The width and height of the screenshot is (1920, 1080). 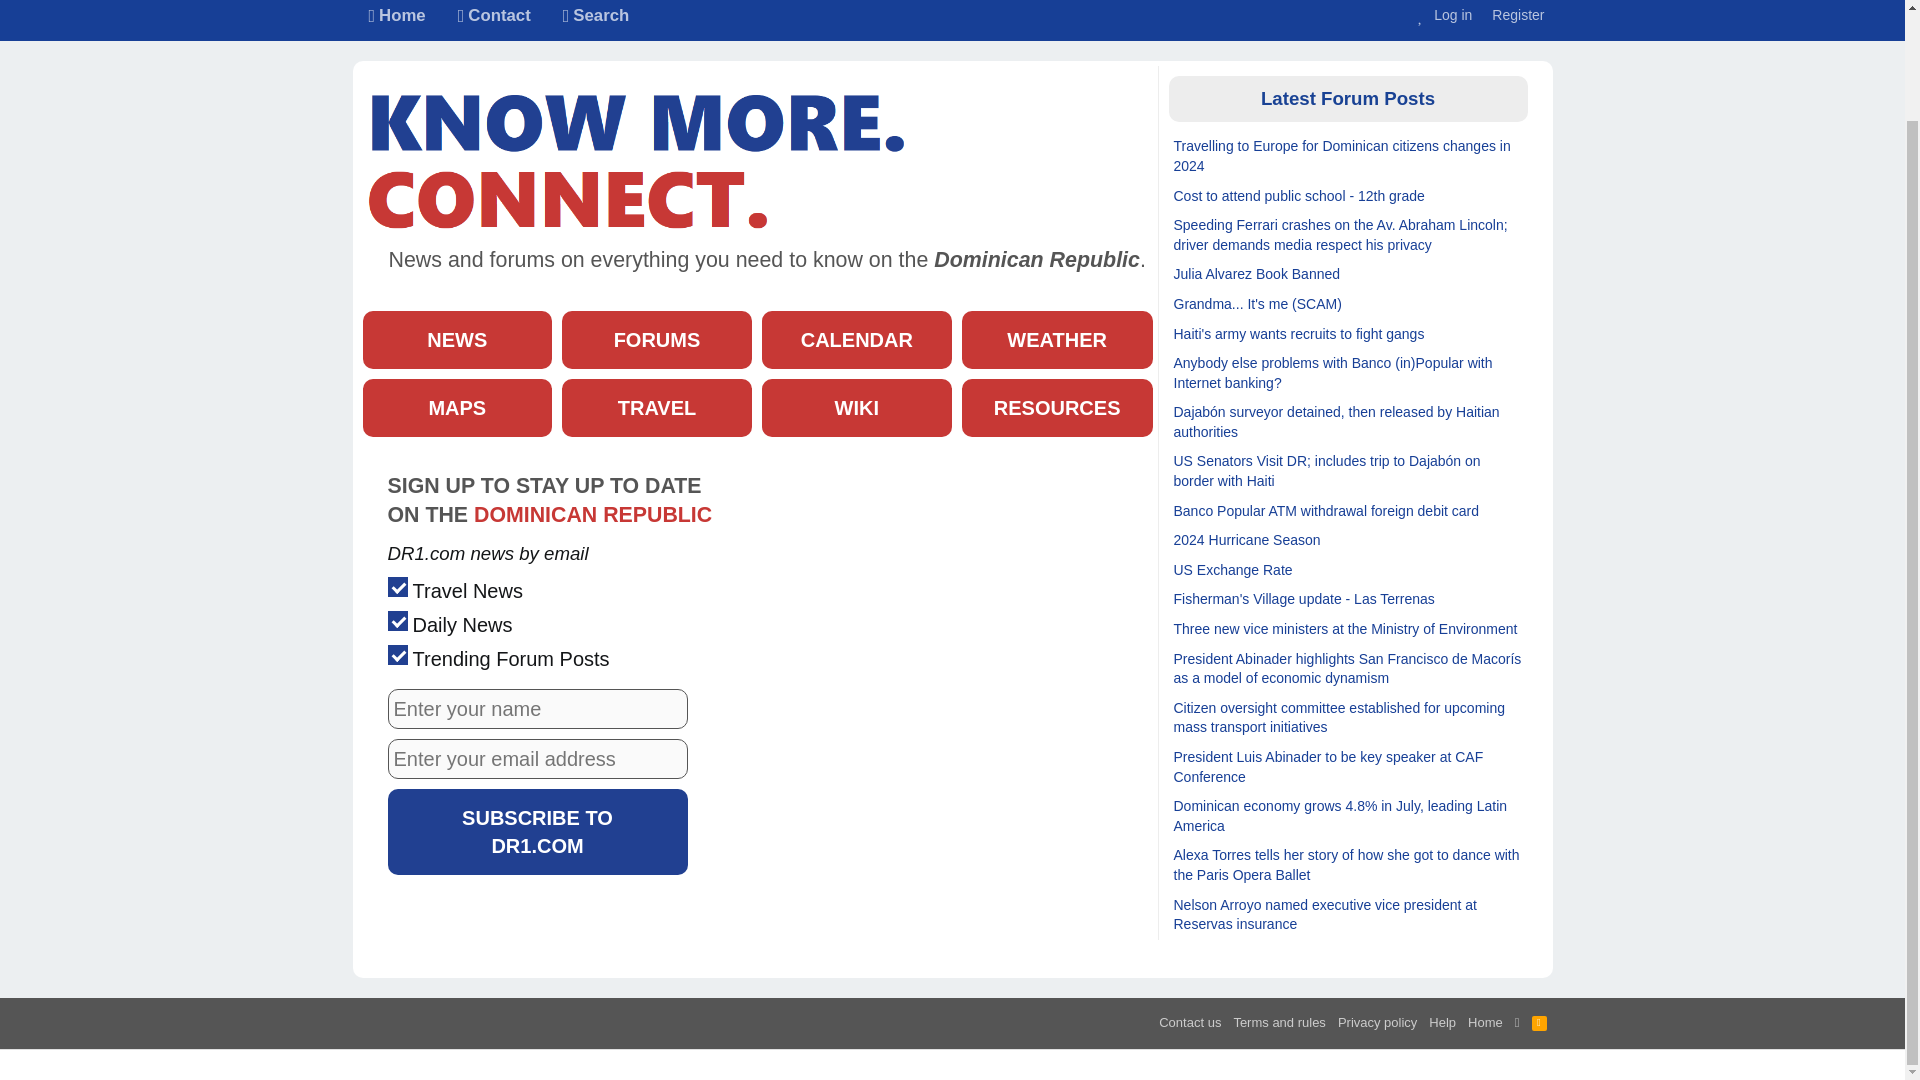 I want to click on WEATHER, so click(x=498, y=20).